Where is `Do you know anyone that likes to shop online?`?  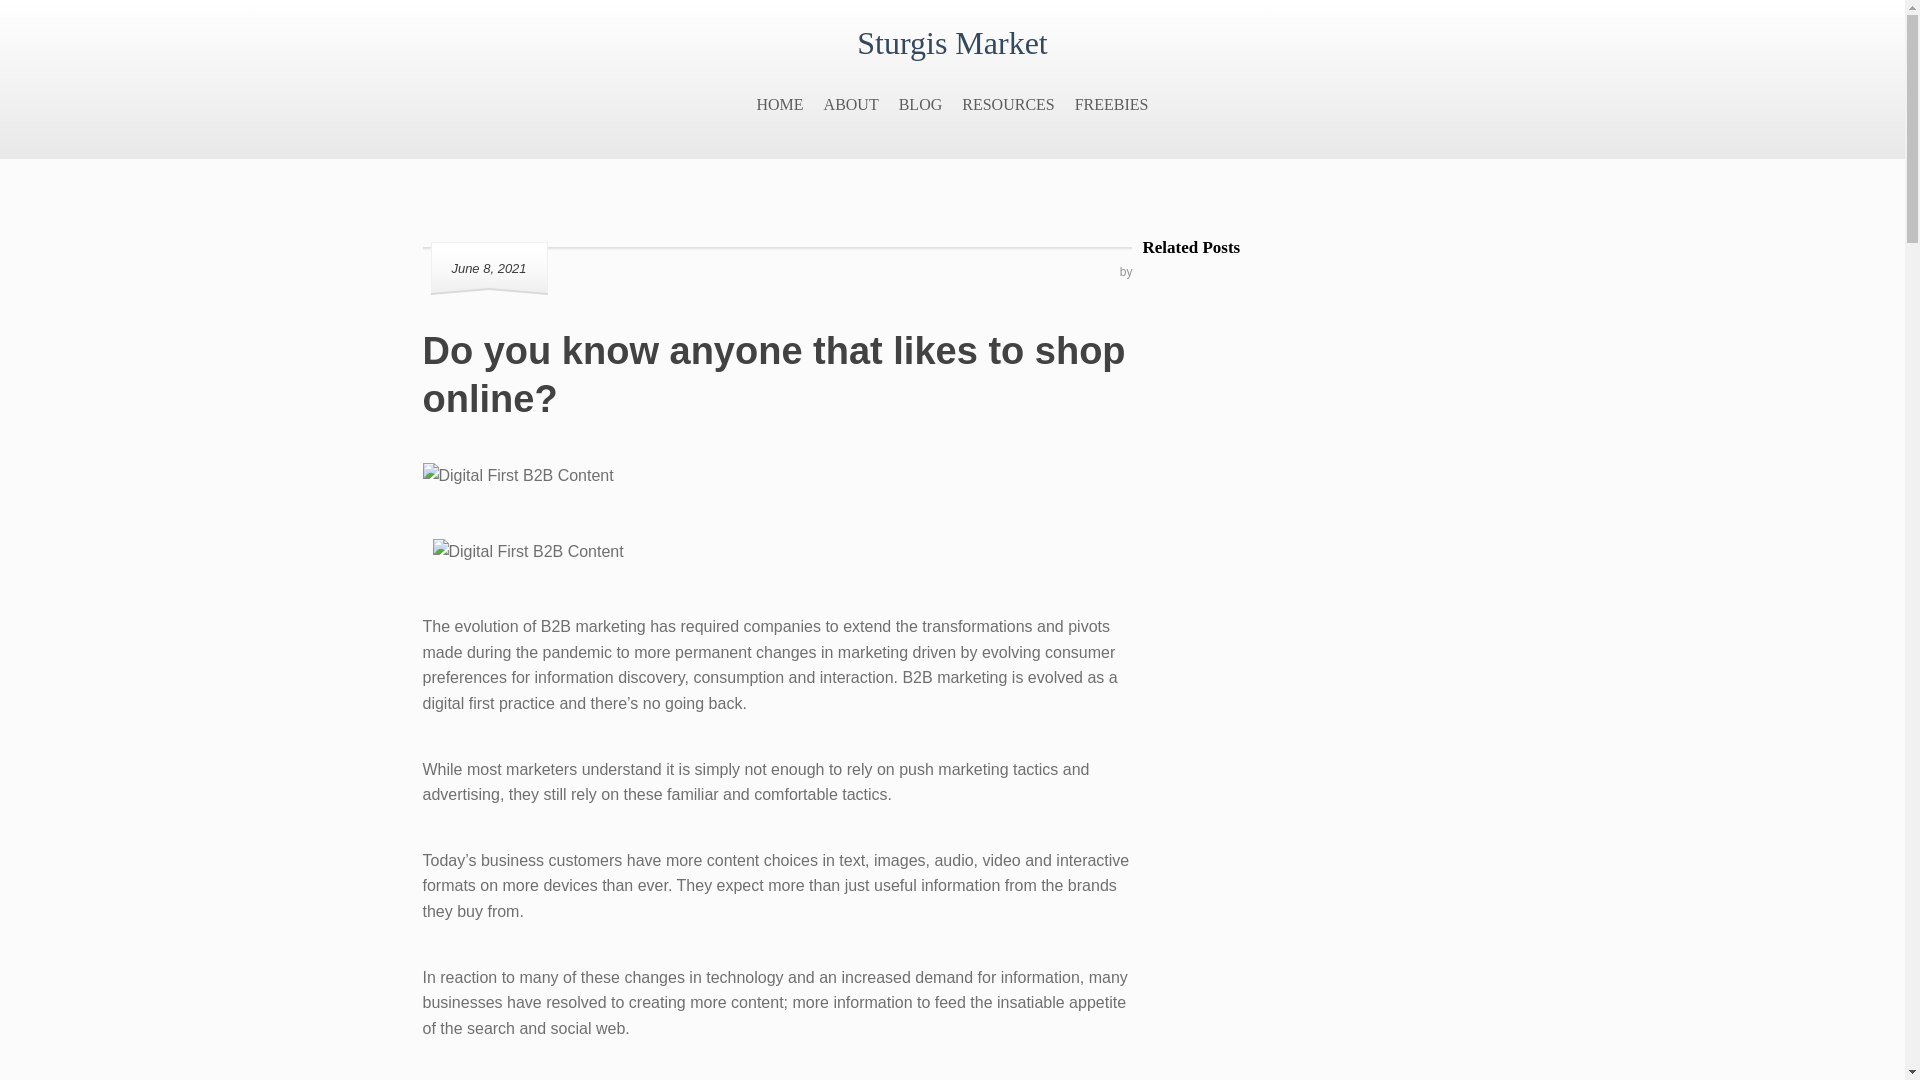
Do you know anyone that likes to shop online? is located at coordinates (774, 375).